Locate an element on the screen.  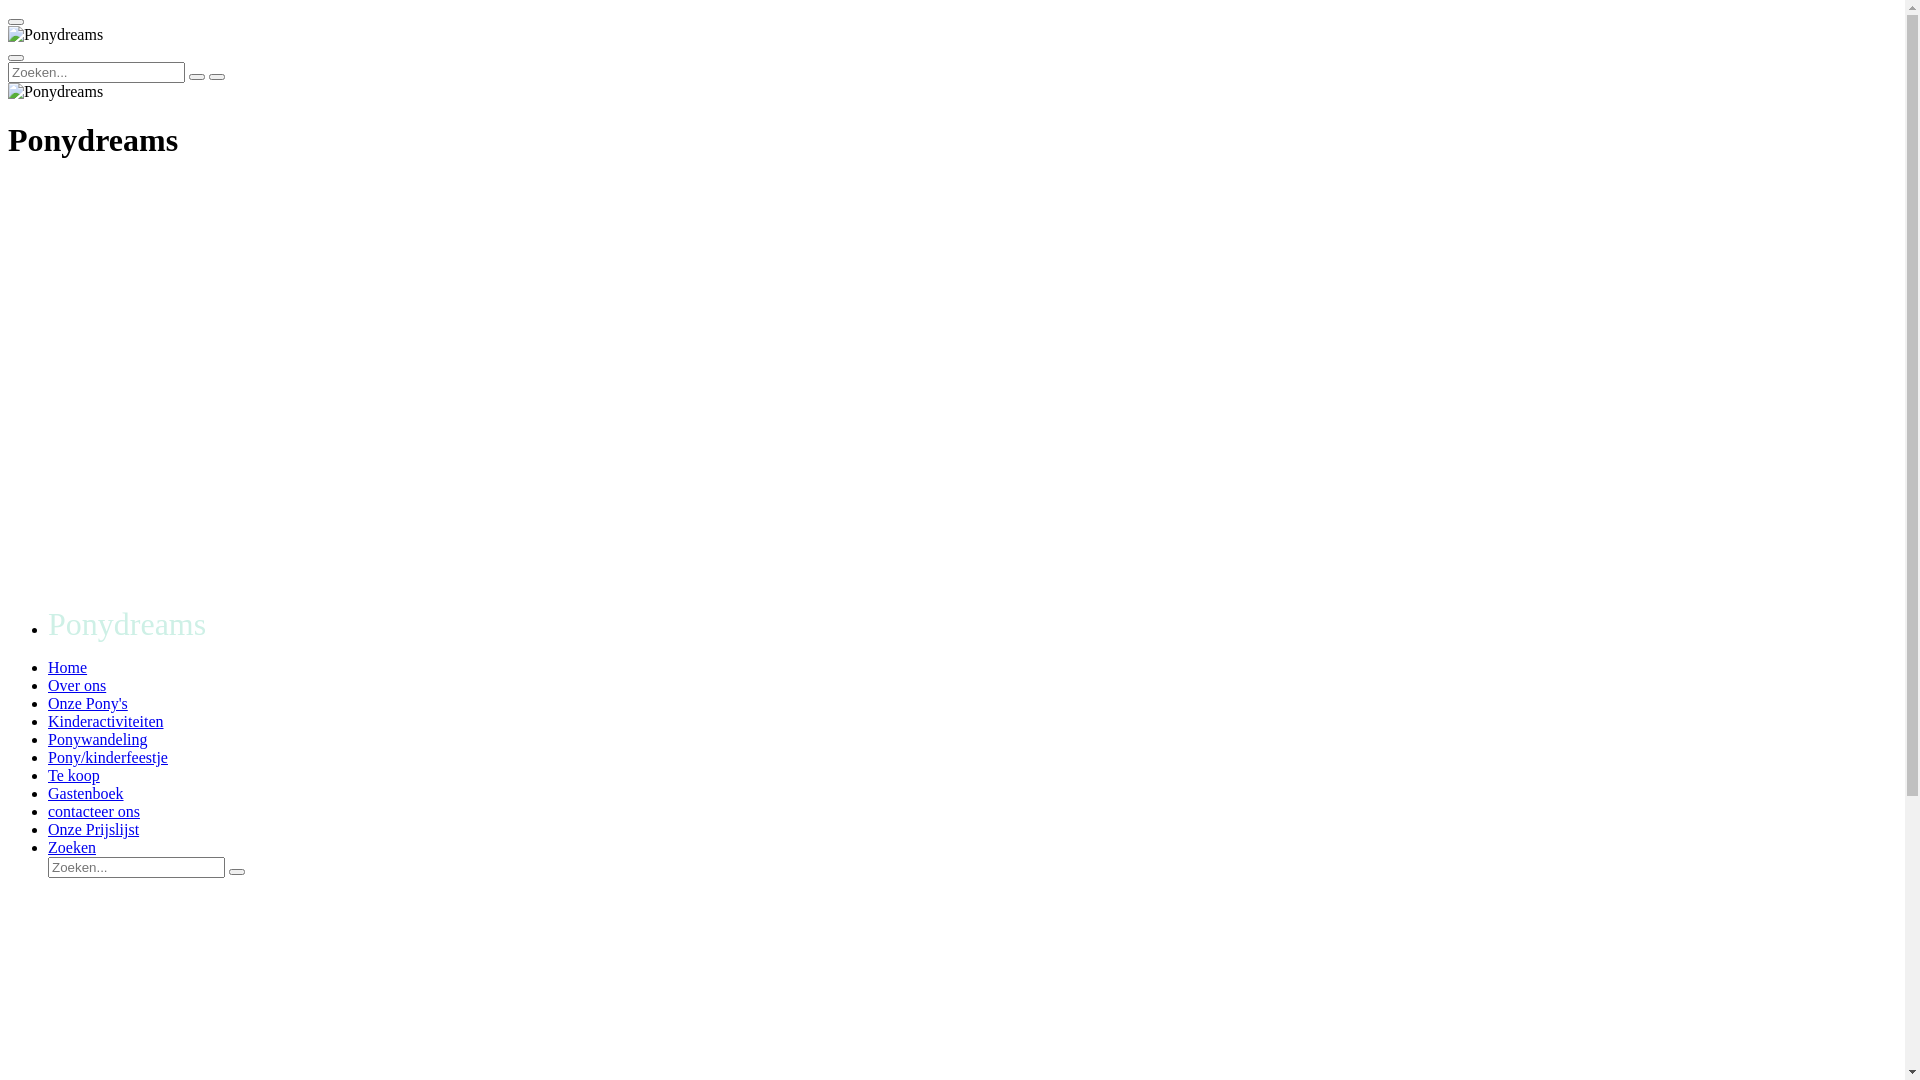
Home is located at coordinates (68, 668).